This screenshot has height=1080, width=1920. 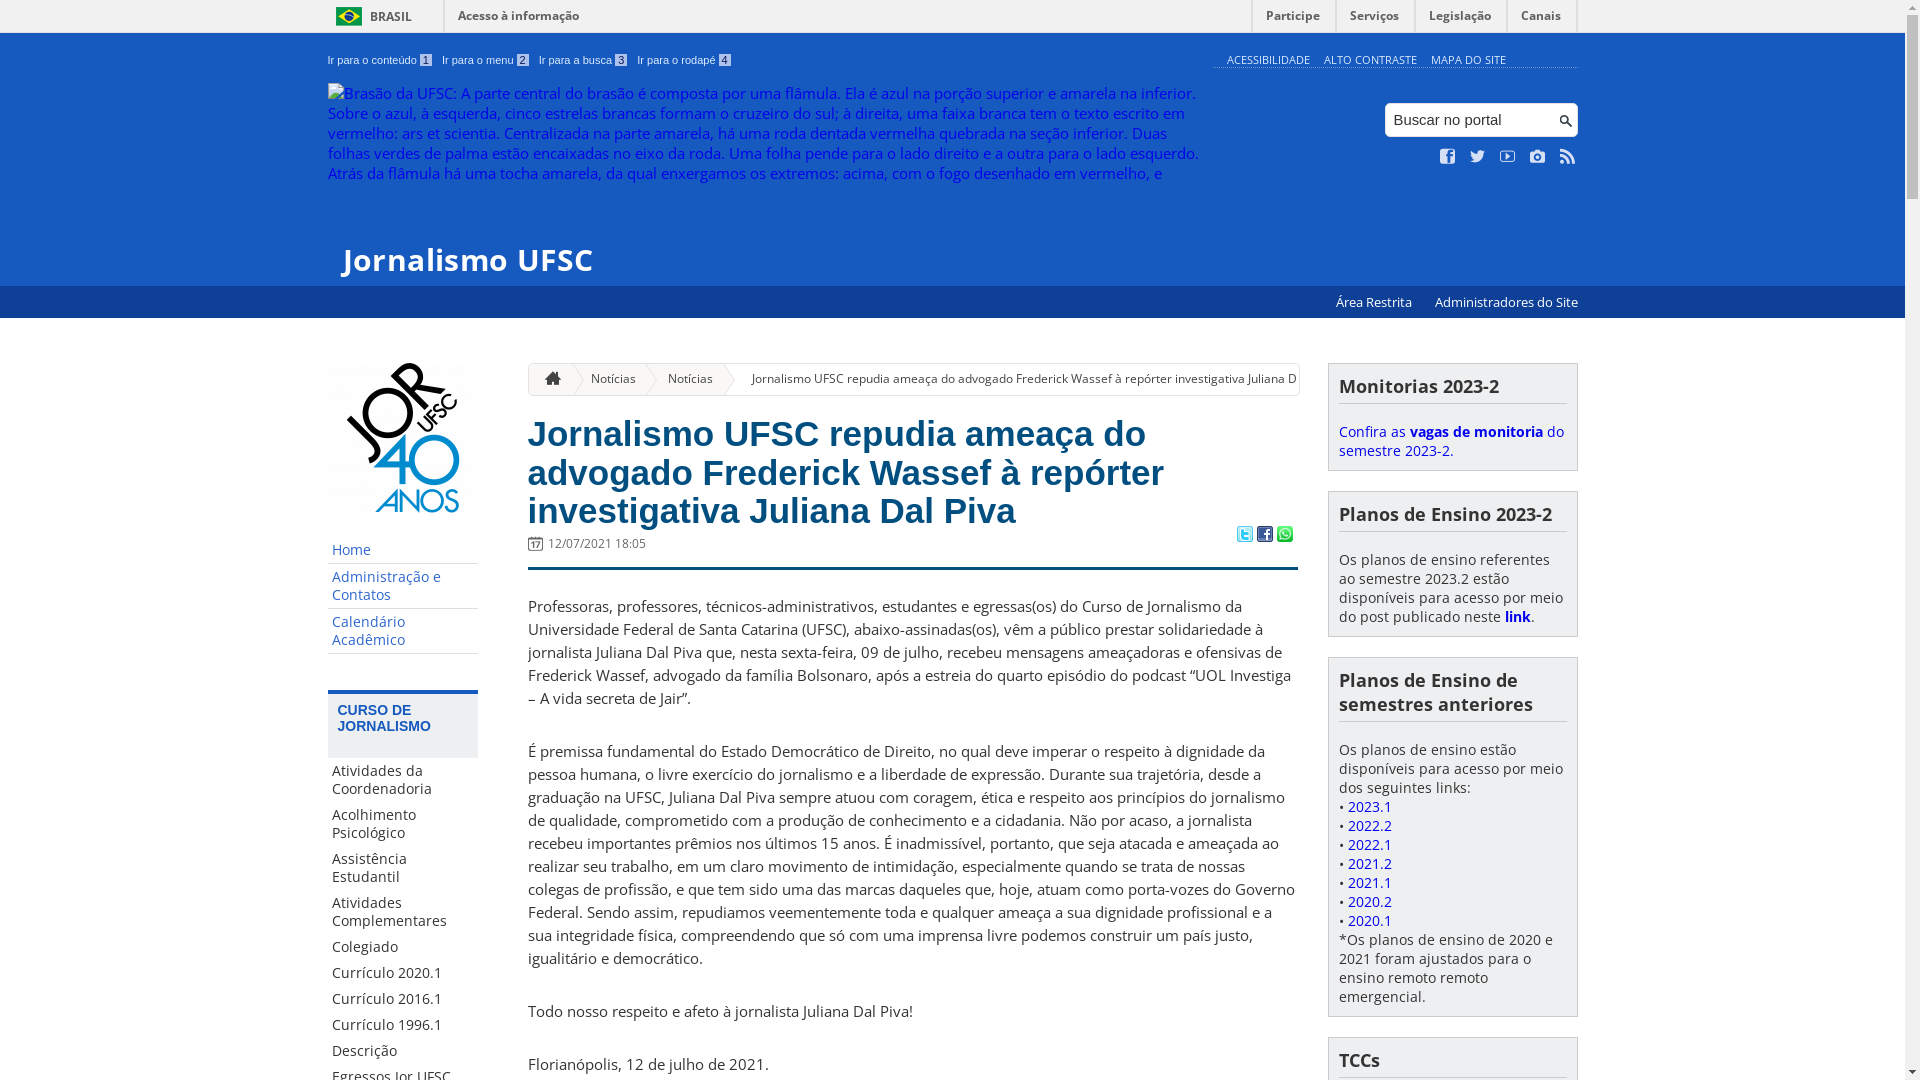 I want to click on ACESSIBILIDADE, so click(x=1268, y=60).